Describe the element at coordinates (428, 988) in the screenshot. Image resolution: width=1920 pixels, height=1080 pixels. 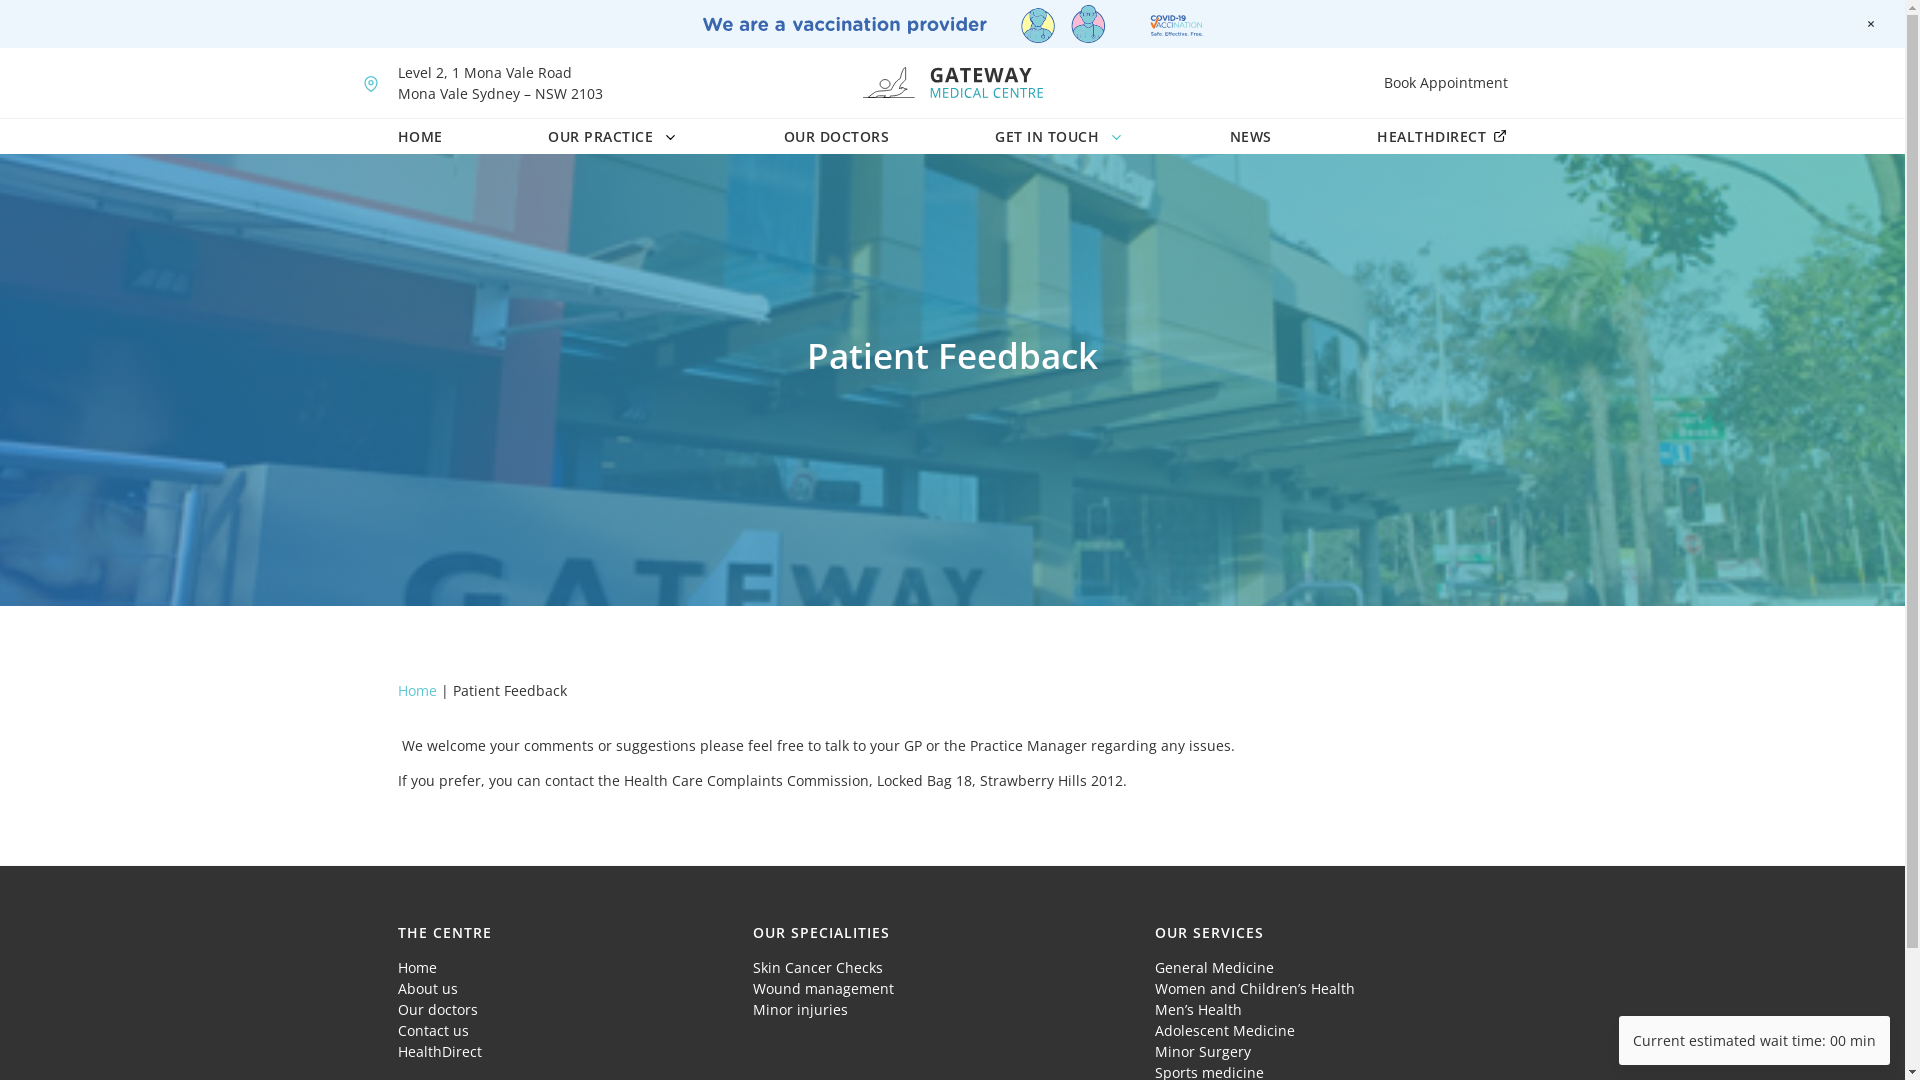
I see `About us` at that location.